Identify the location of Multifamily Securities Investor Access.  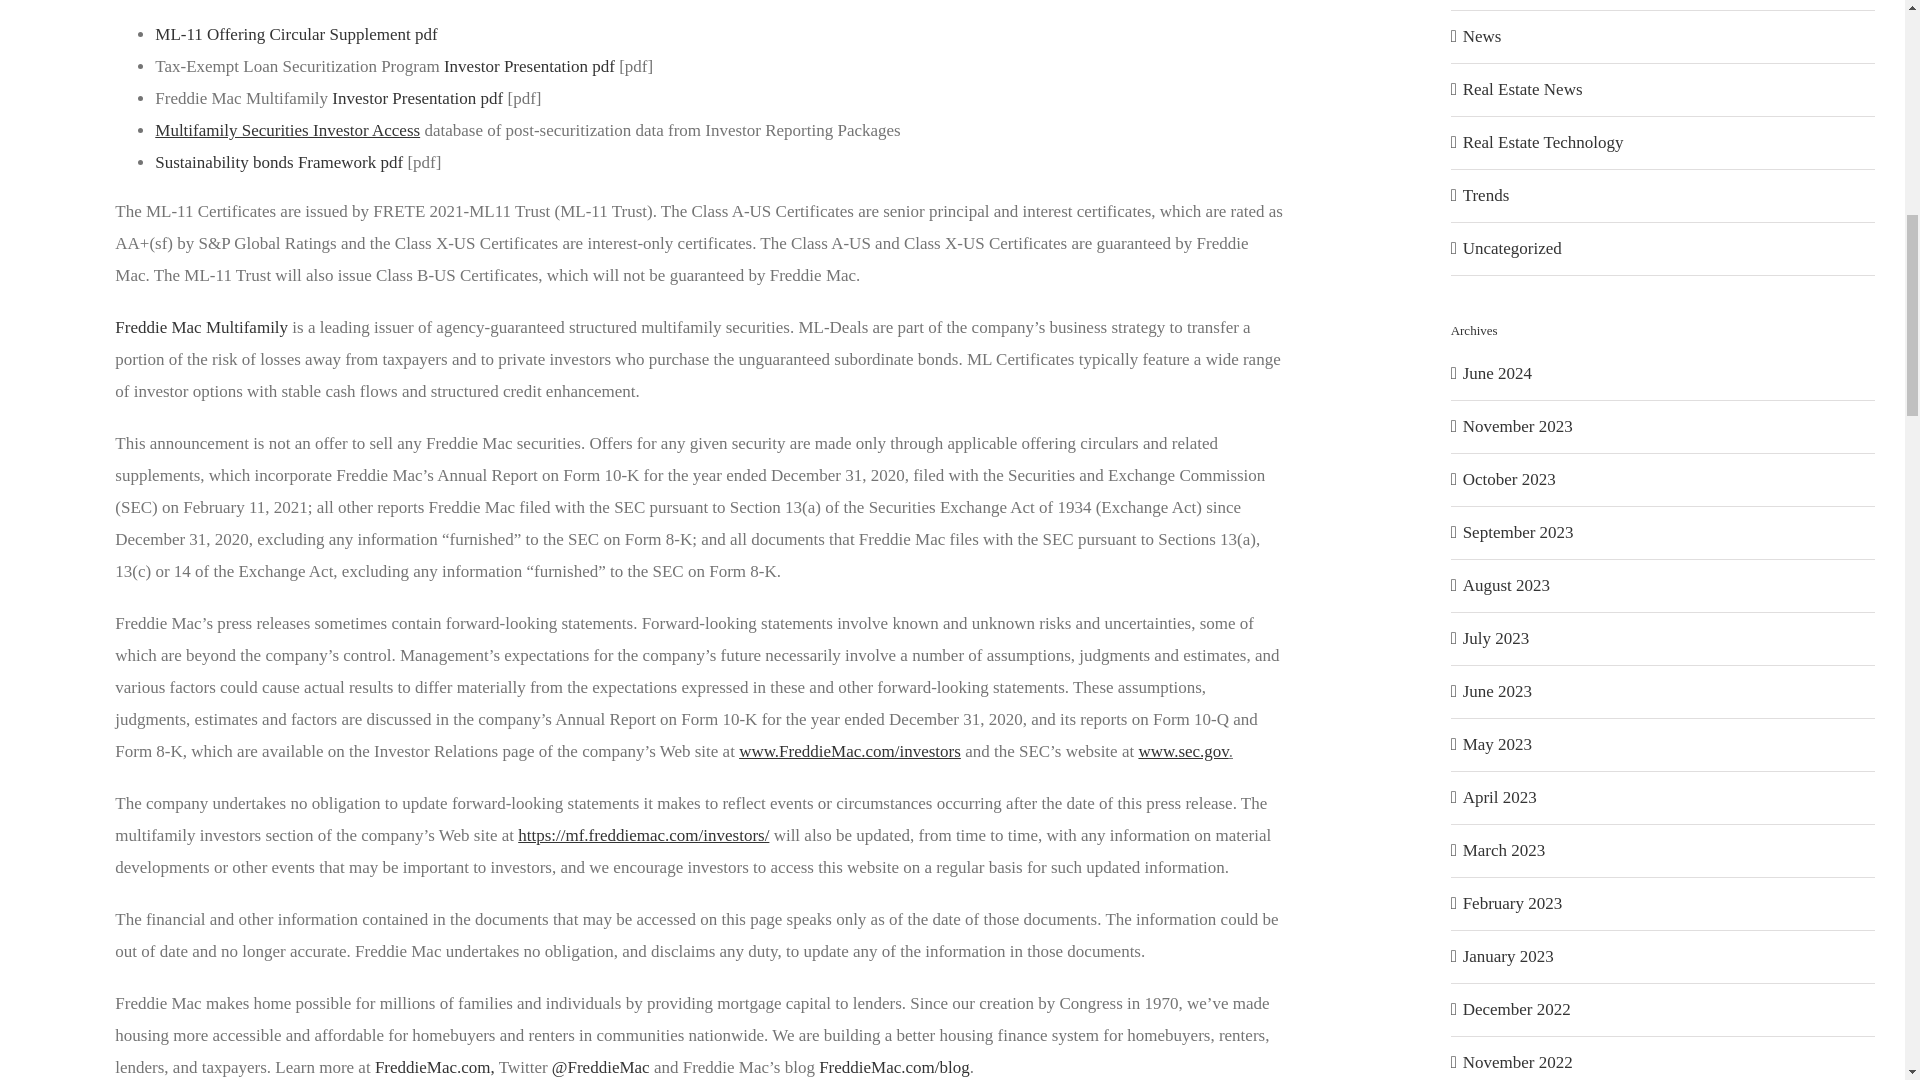
(288, 130).